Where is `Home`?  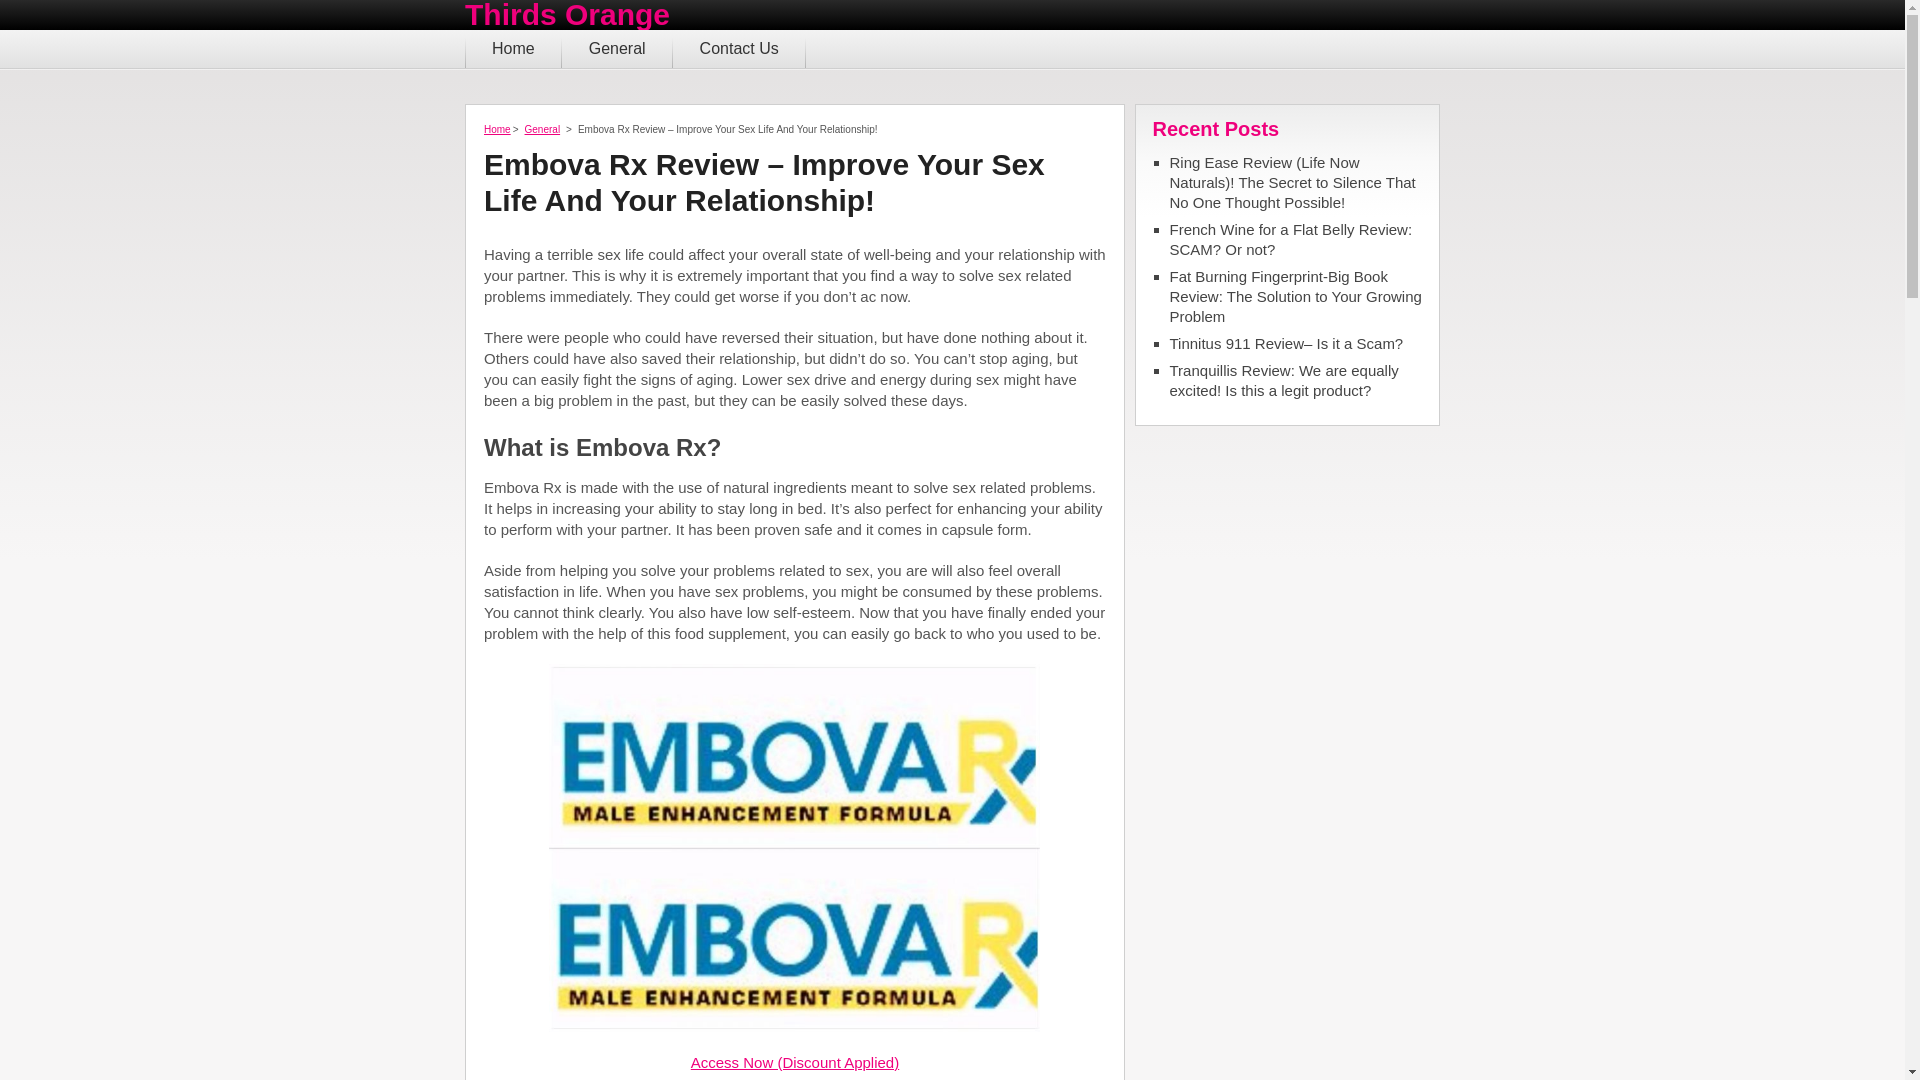 Home is located at coordinates (496, 130).